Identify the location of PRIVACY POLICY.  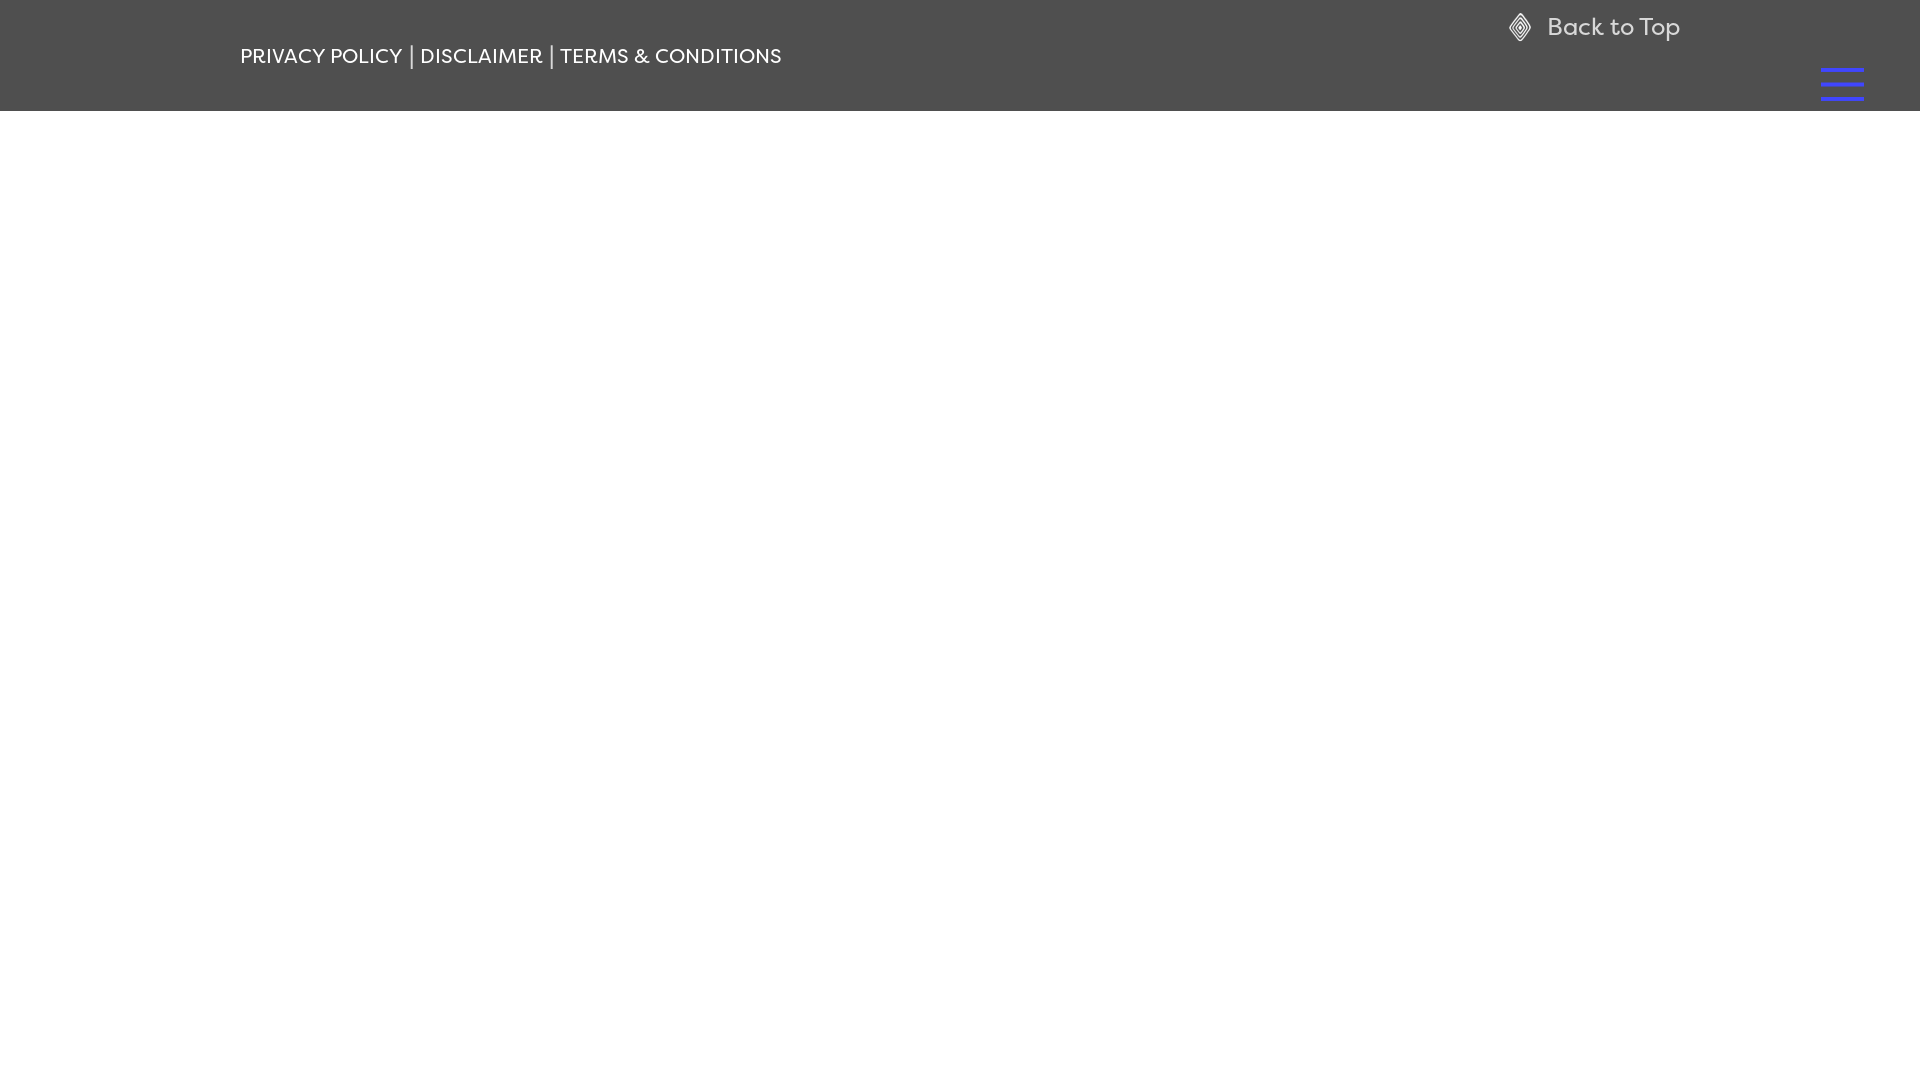
(322, 56).